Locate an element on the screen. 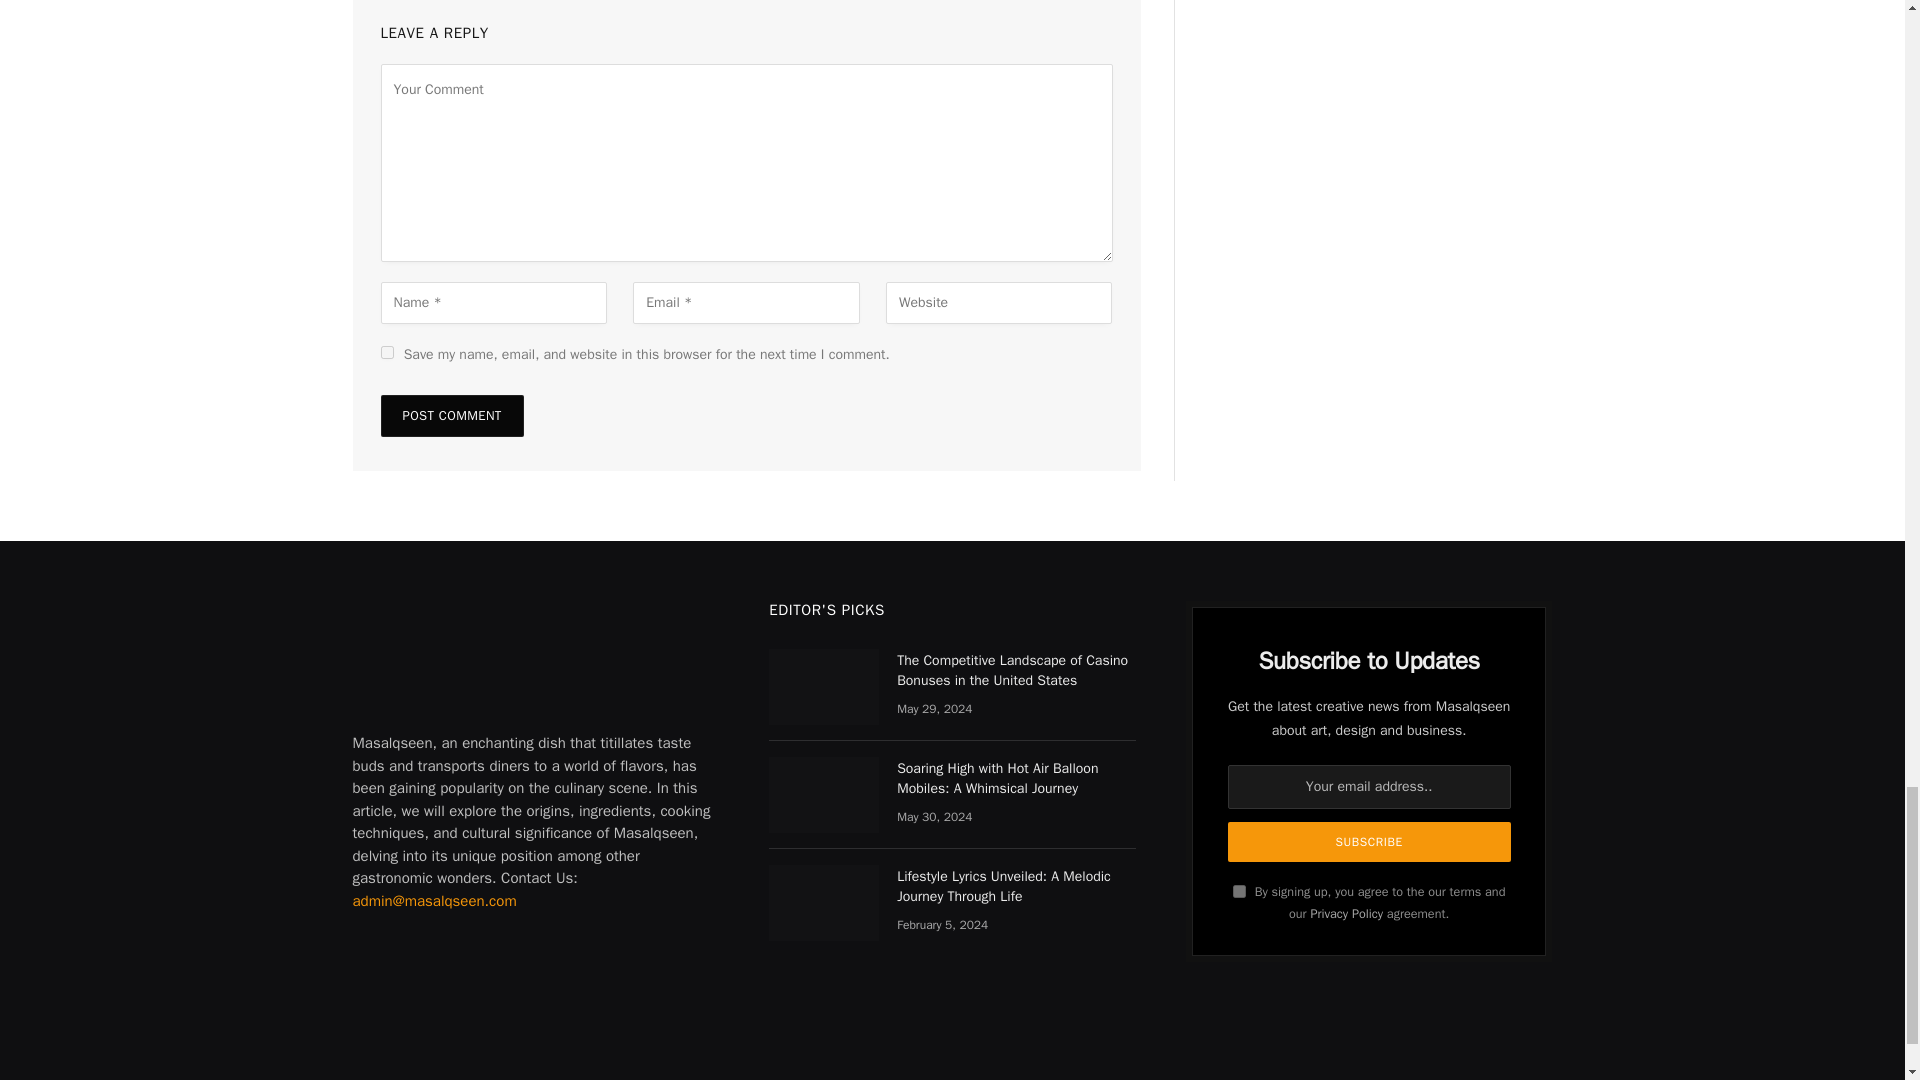 This screenshot has width=1920, height=1080. yes is located at coordinates (386, 352).